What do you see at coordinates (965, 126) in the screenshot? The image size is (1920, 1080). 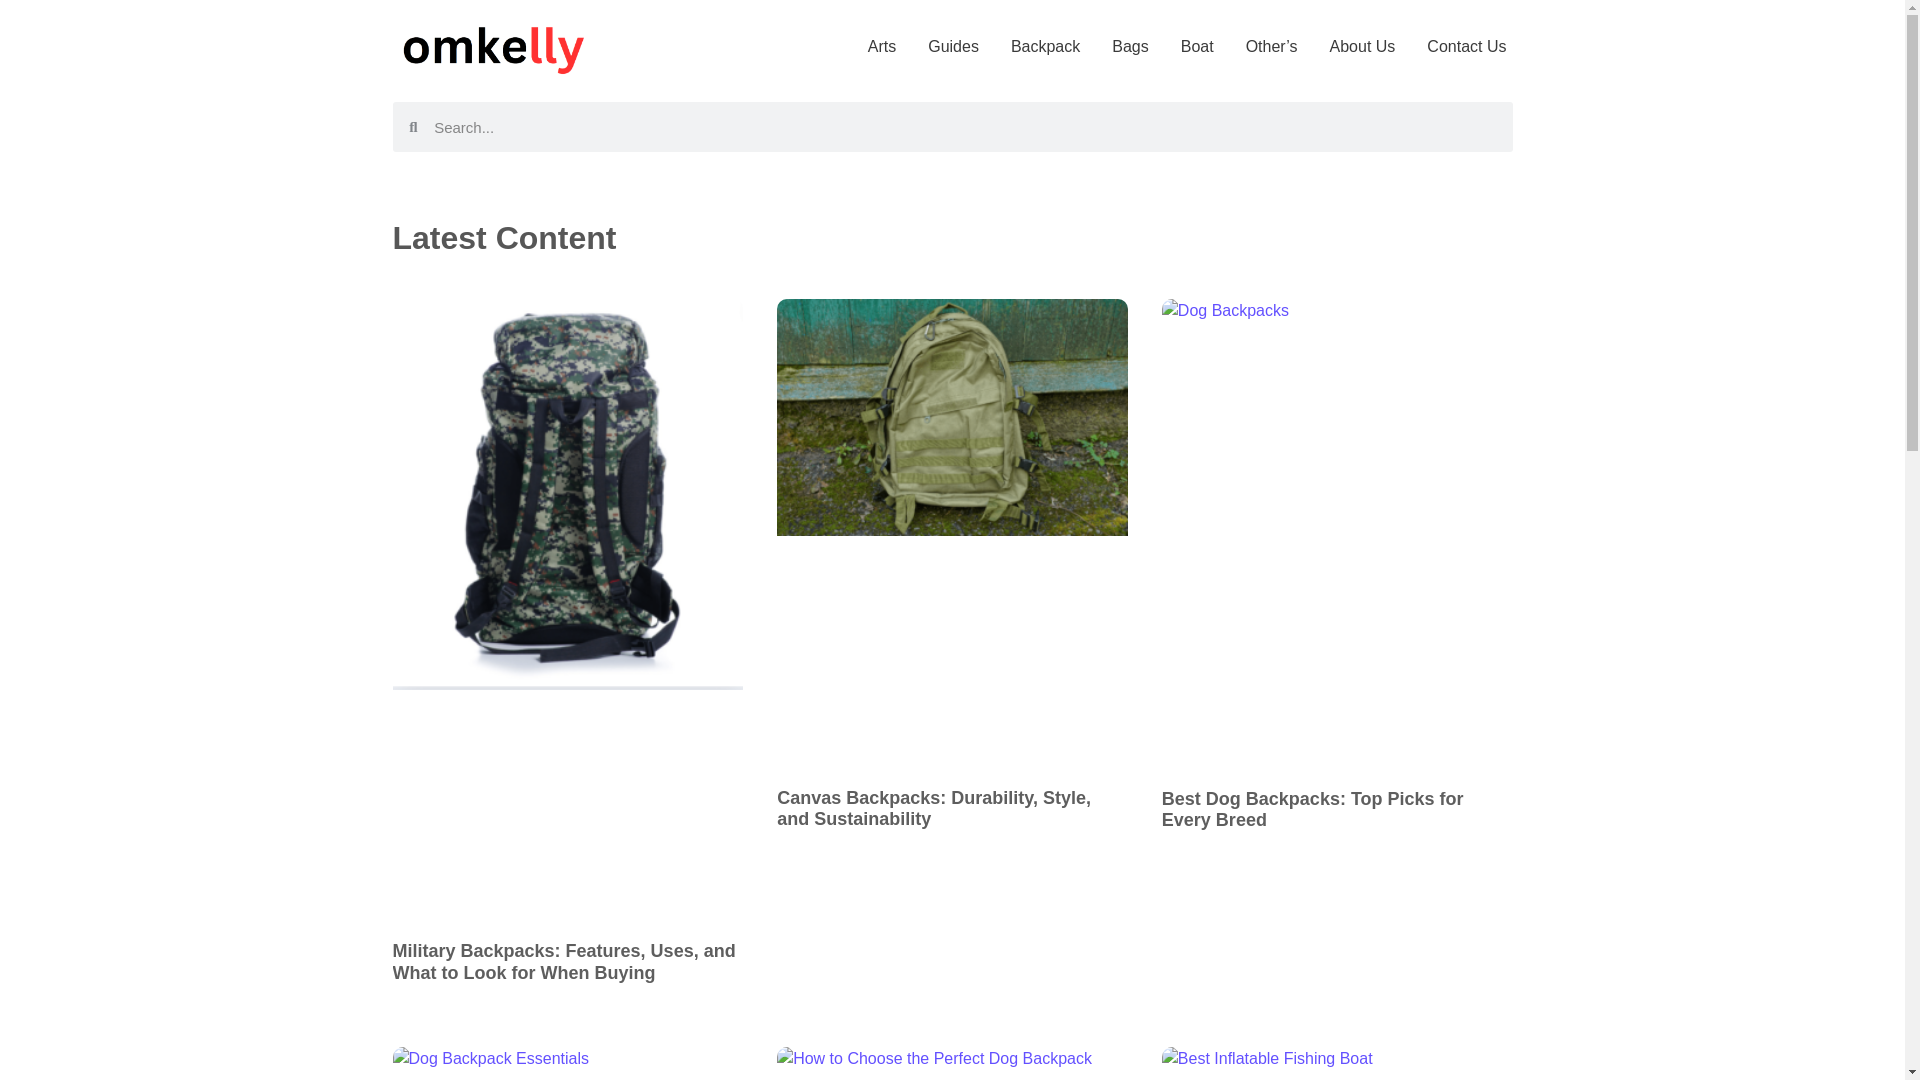 I see `Search` at bounding box center [965, 126].